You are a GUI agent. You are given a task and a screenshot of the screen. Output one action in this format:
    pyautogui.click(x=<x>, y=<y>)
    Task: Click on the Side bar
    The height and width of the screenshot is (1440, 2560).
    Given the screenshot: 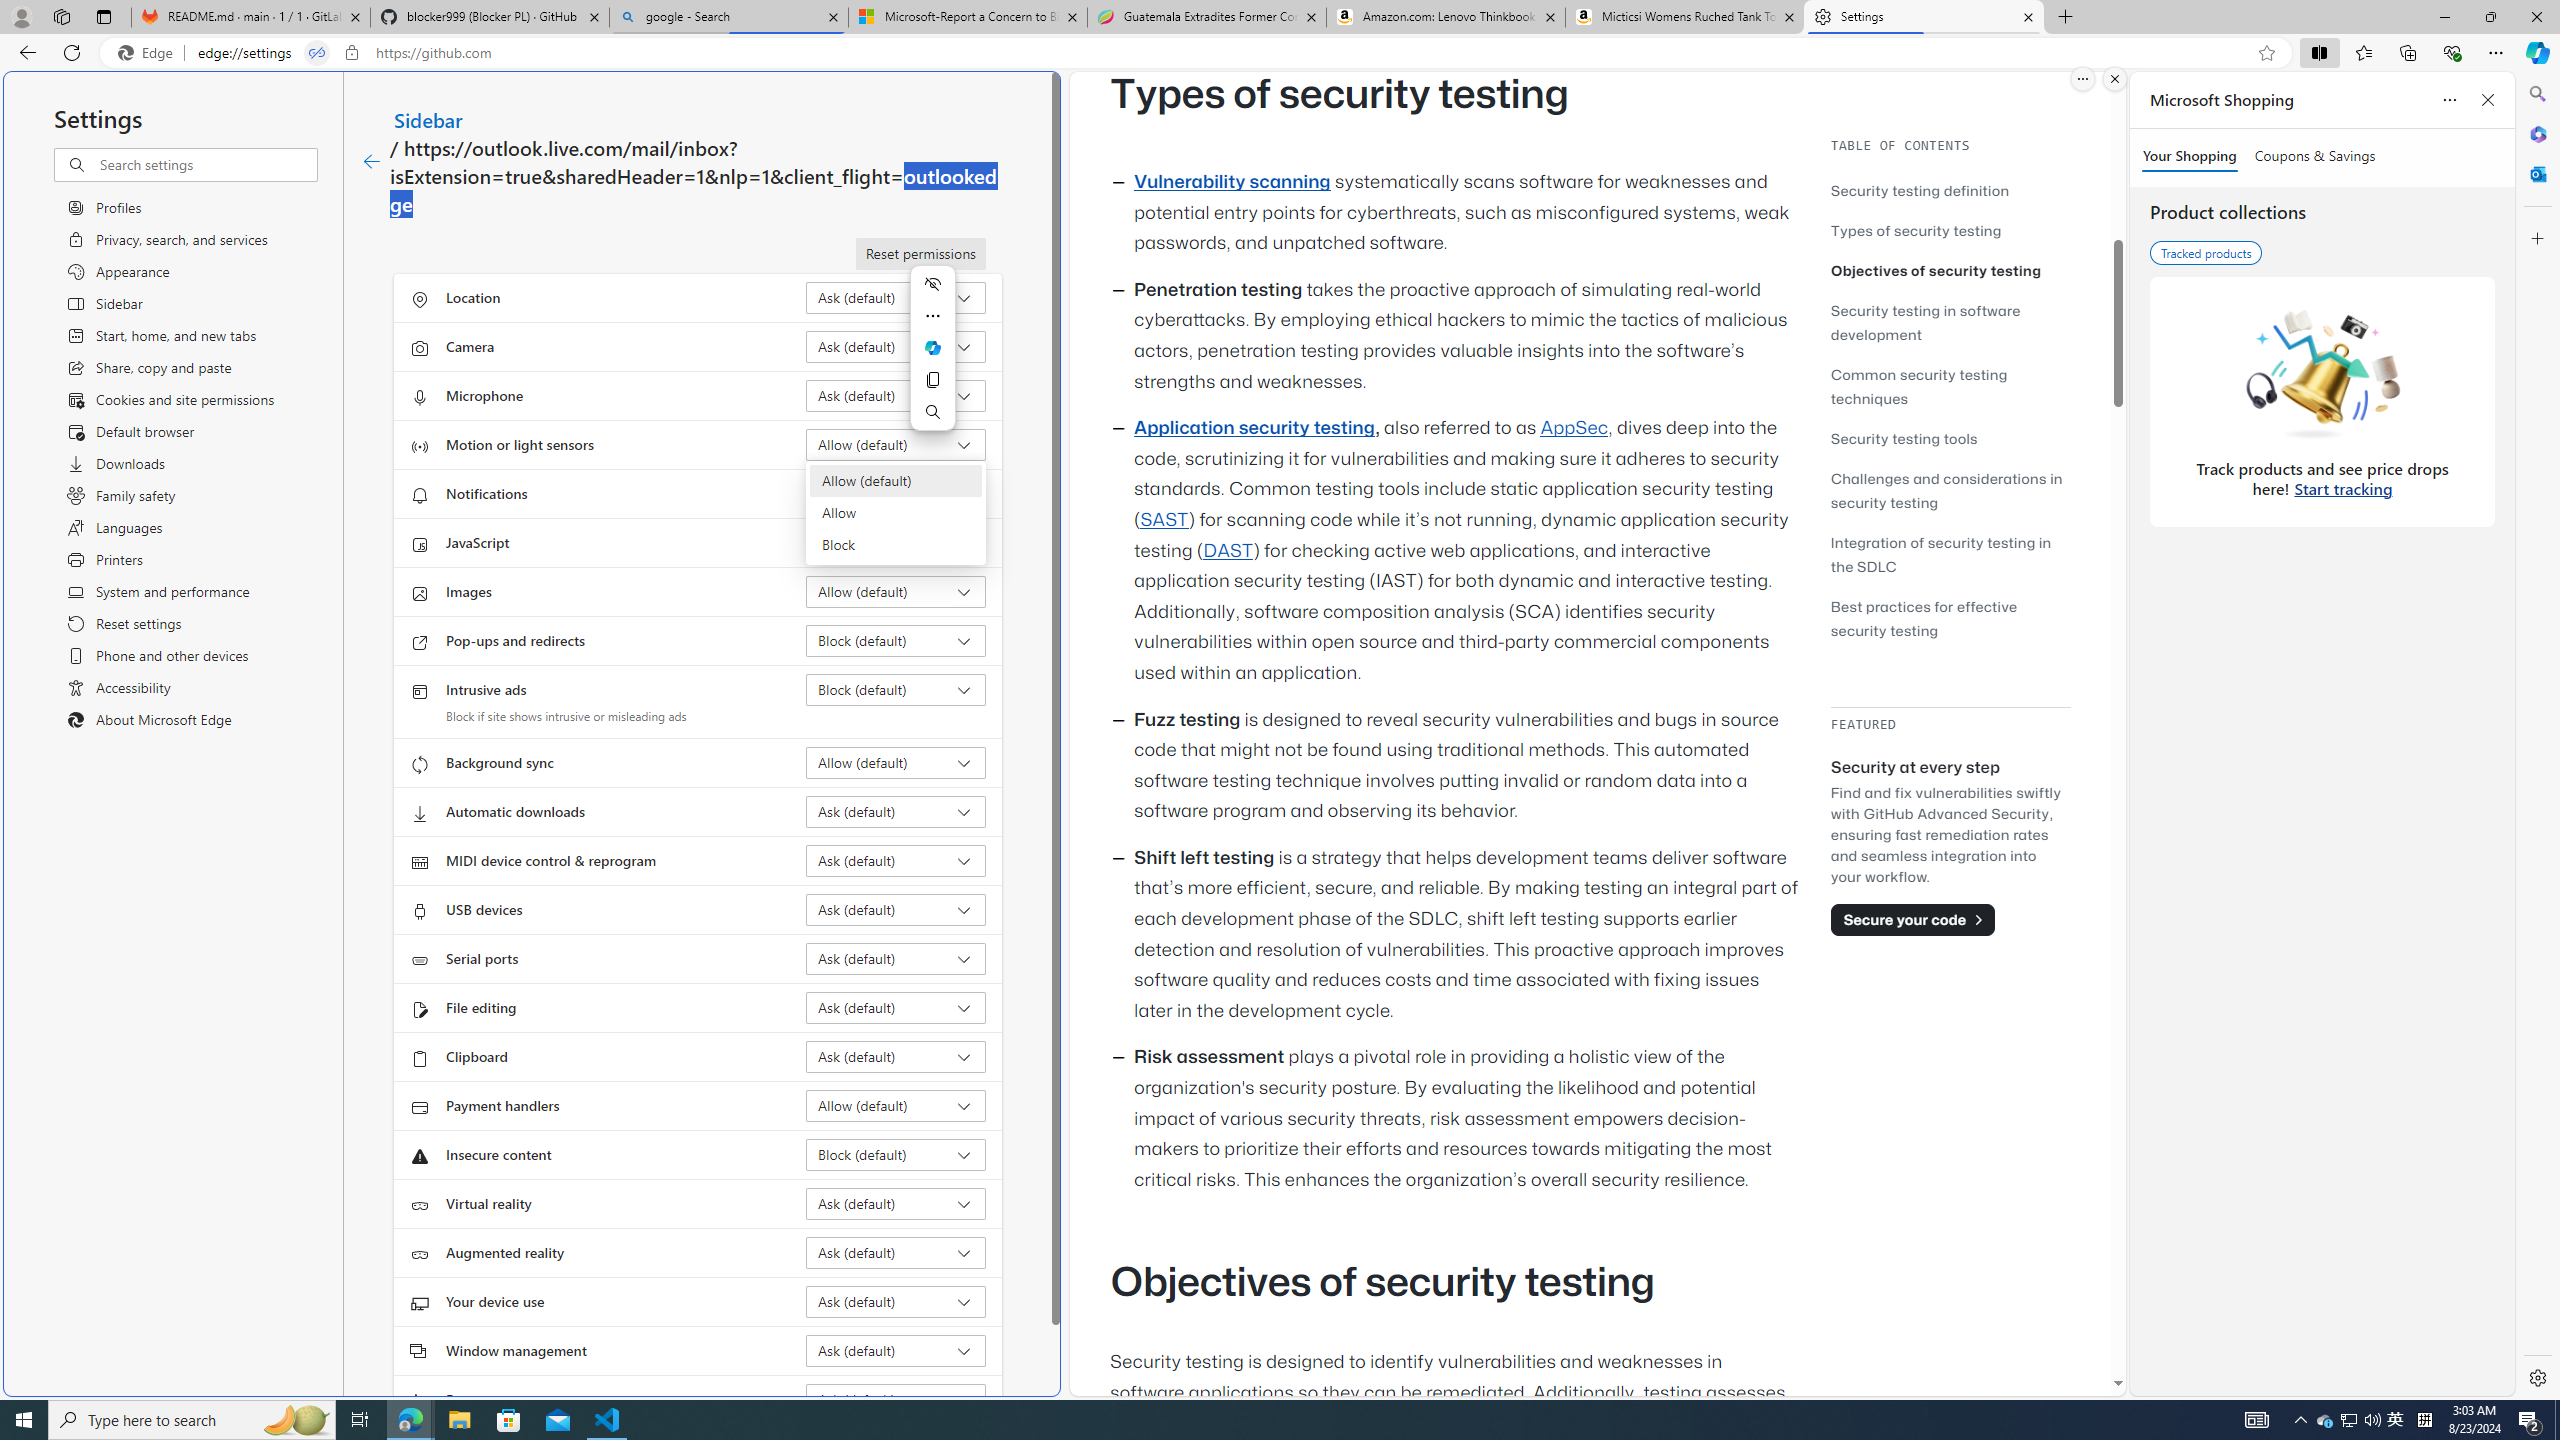 What is the action you would take?
    pyautogui.click(x=2538, y=736)
    